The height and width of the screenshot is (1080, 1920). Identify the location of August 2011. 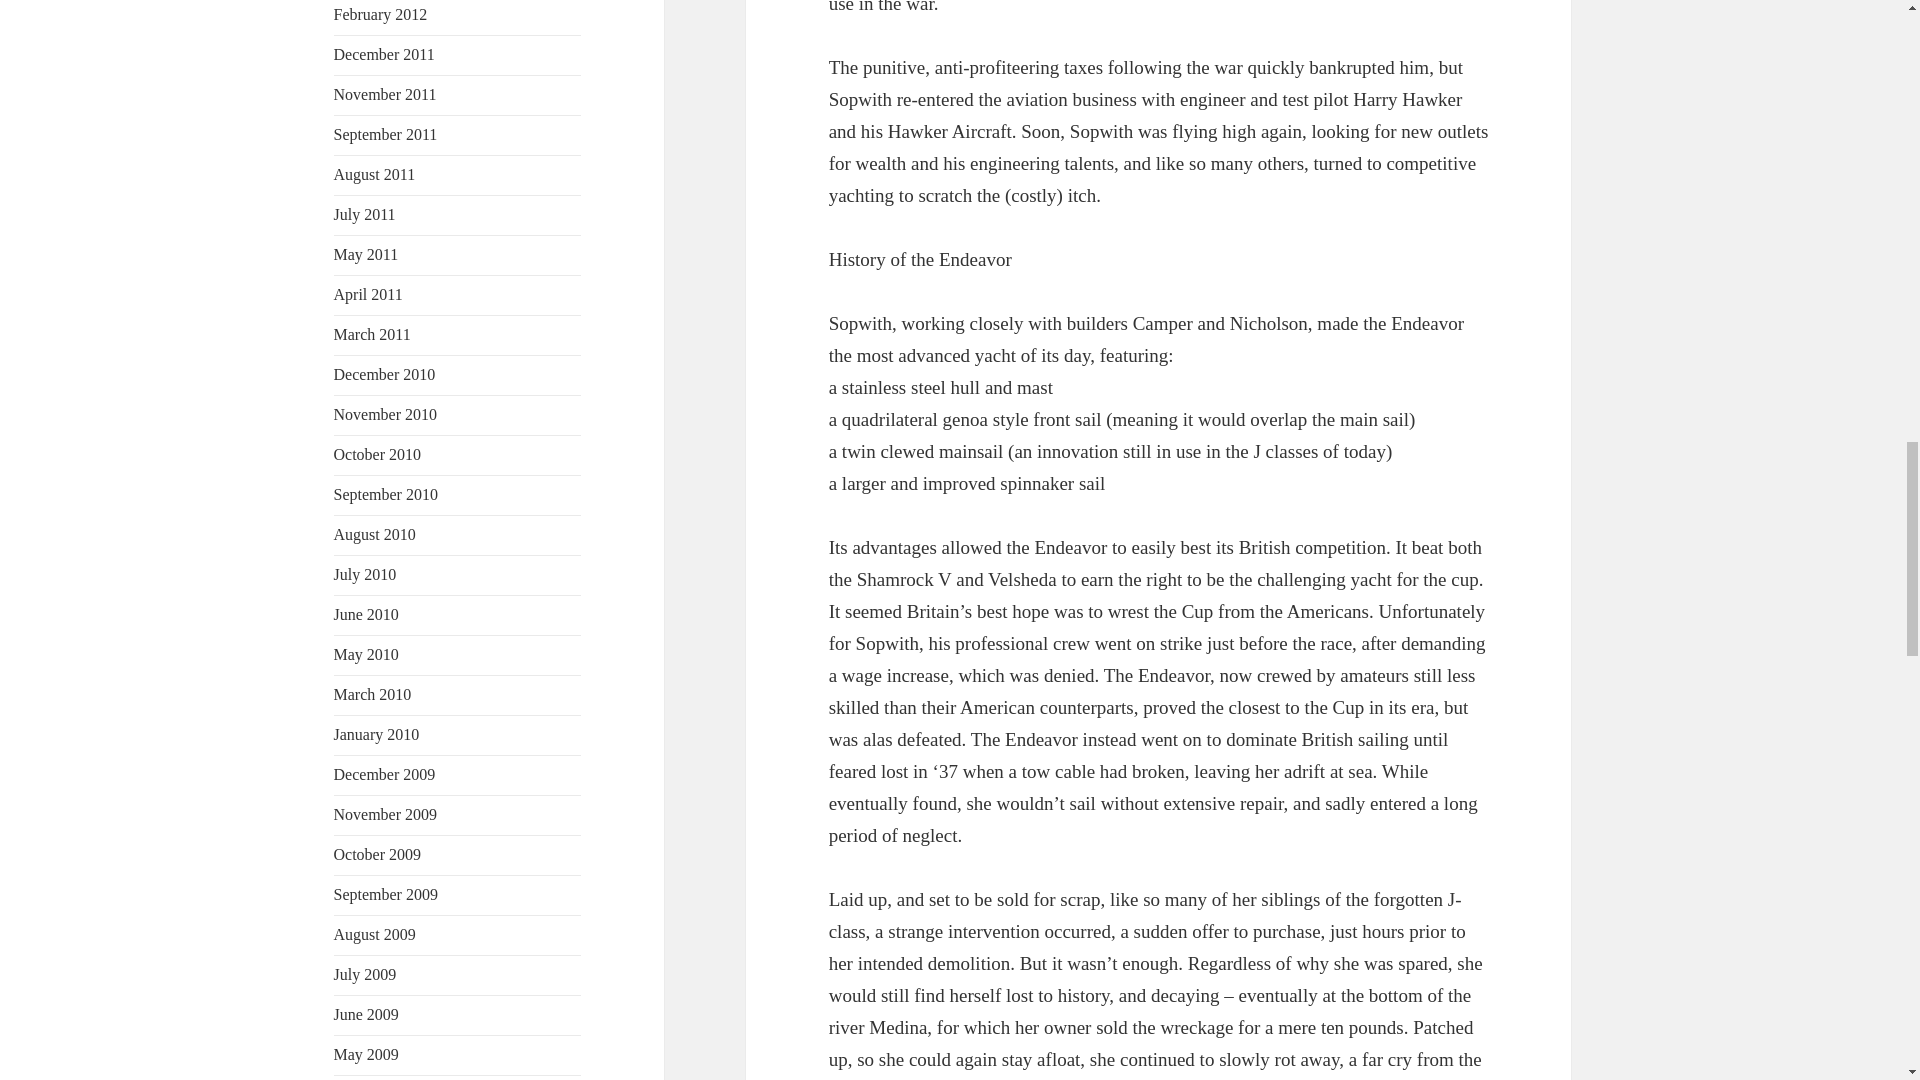
(375, 174).